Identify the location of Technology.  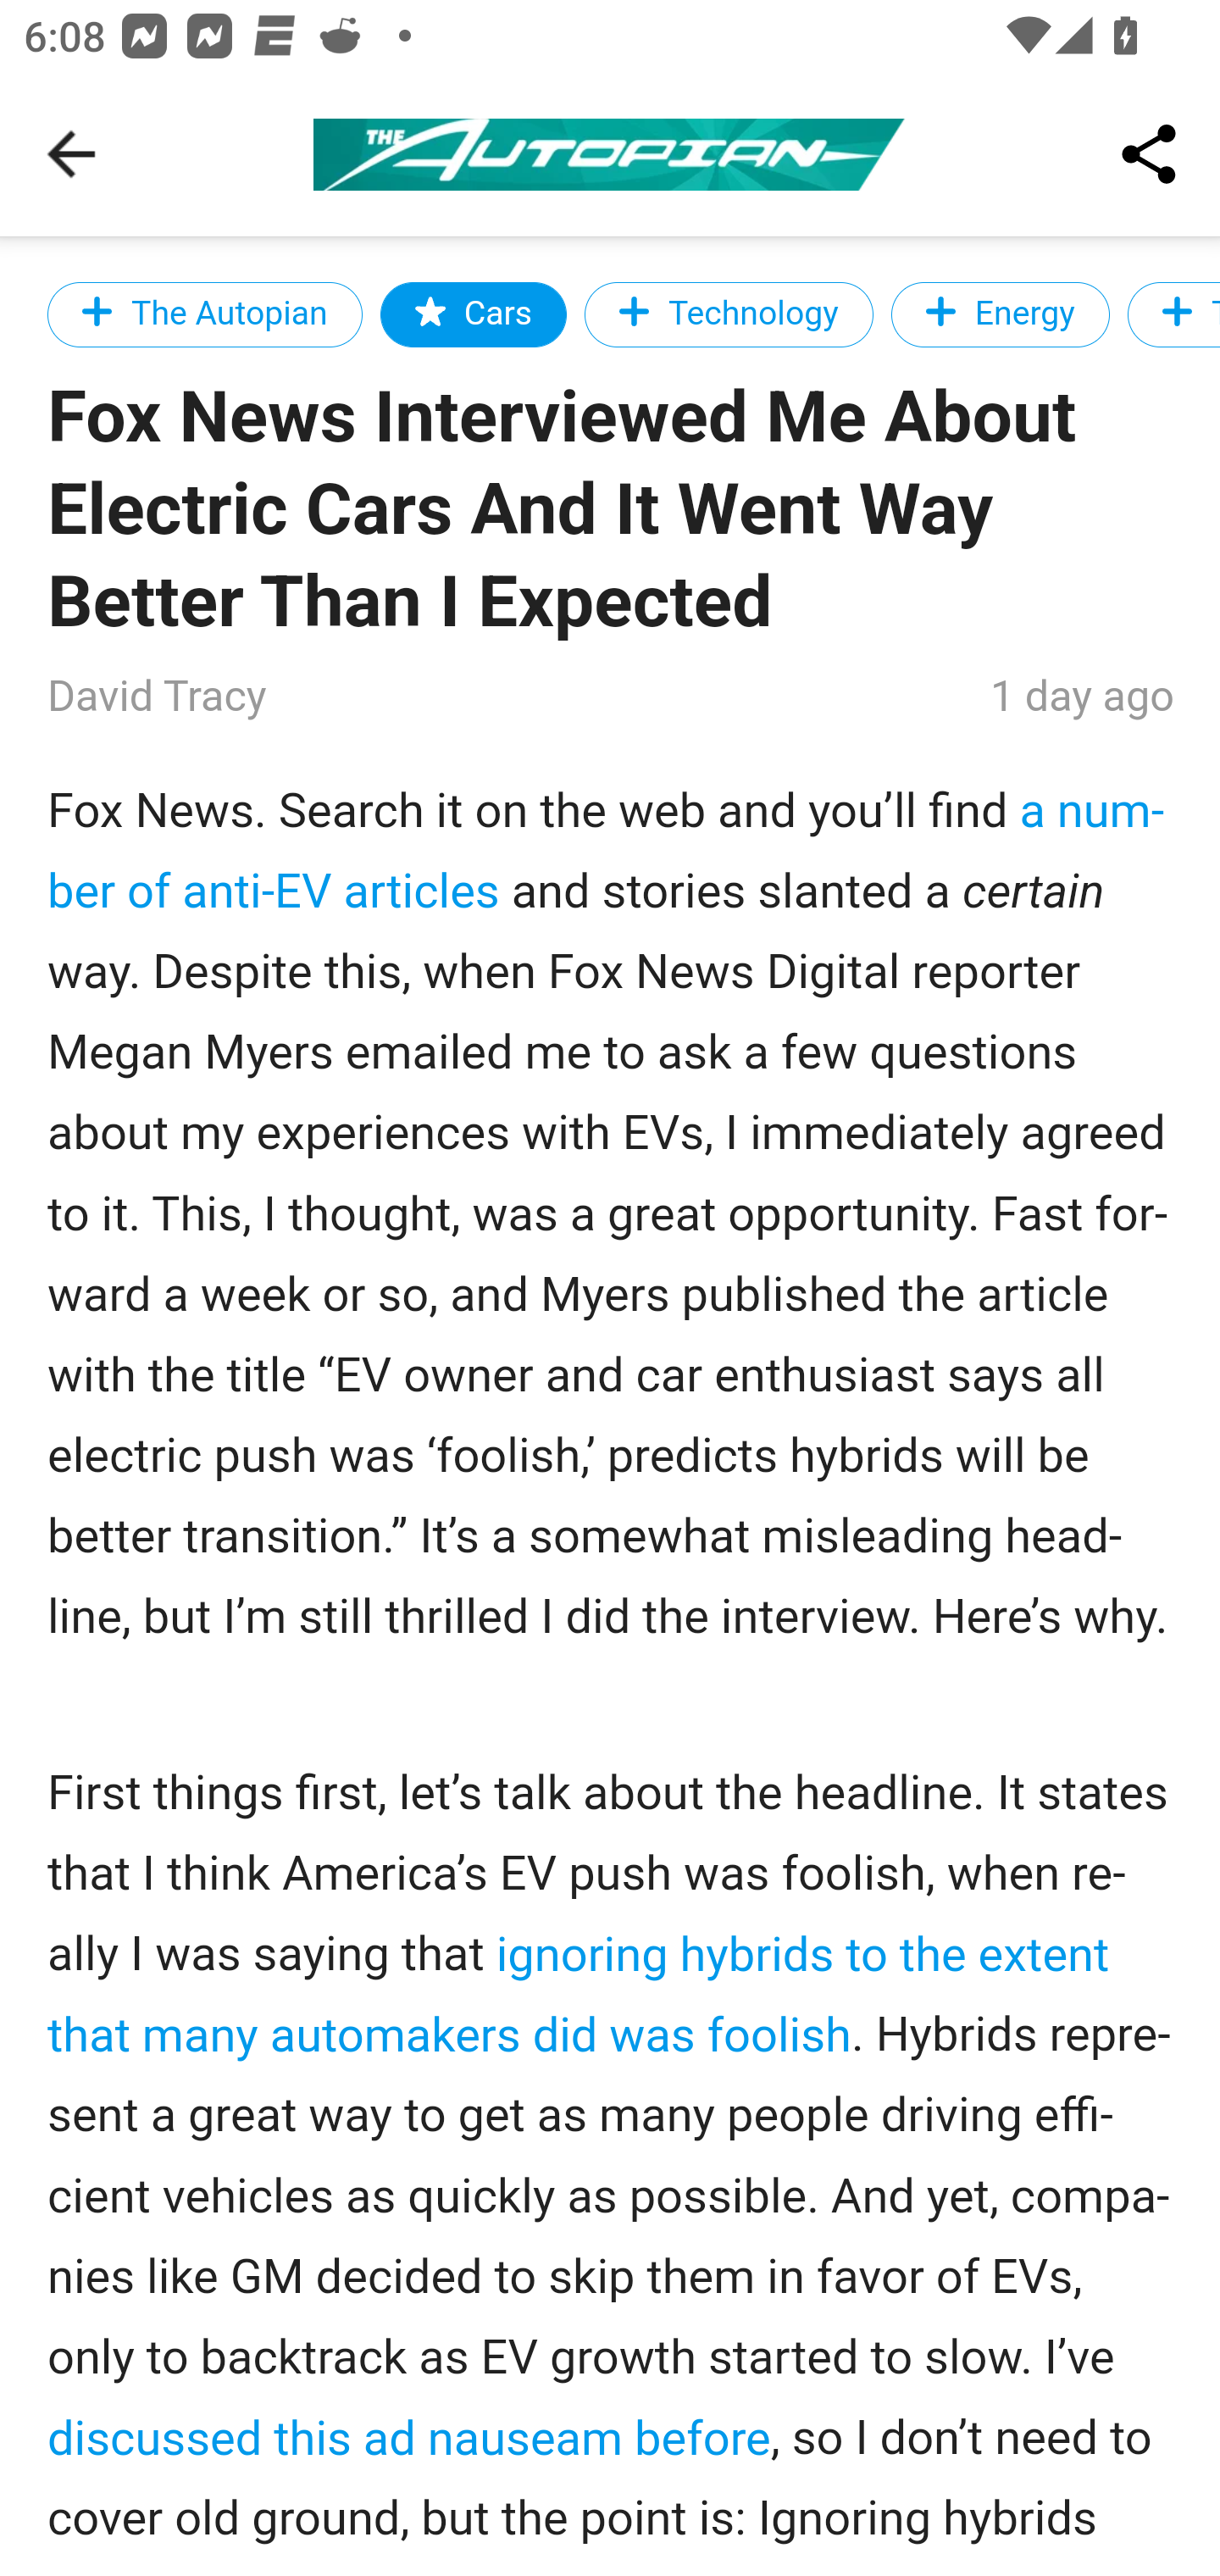
(727, 314).